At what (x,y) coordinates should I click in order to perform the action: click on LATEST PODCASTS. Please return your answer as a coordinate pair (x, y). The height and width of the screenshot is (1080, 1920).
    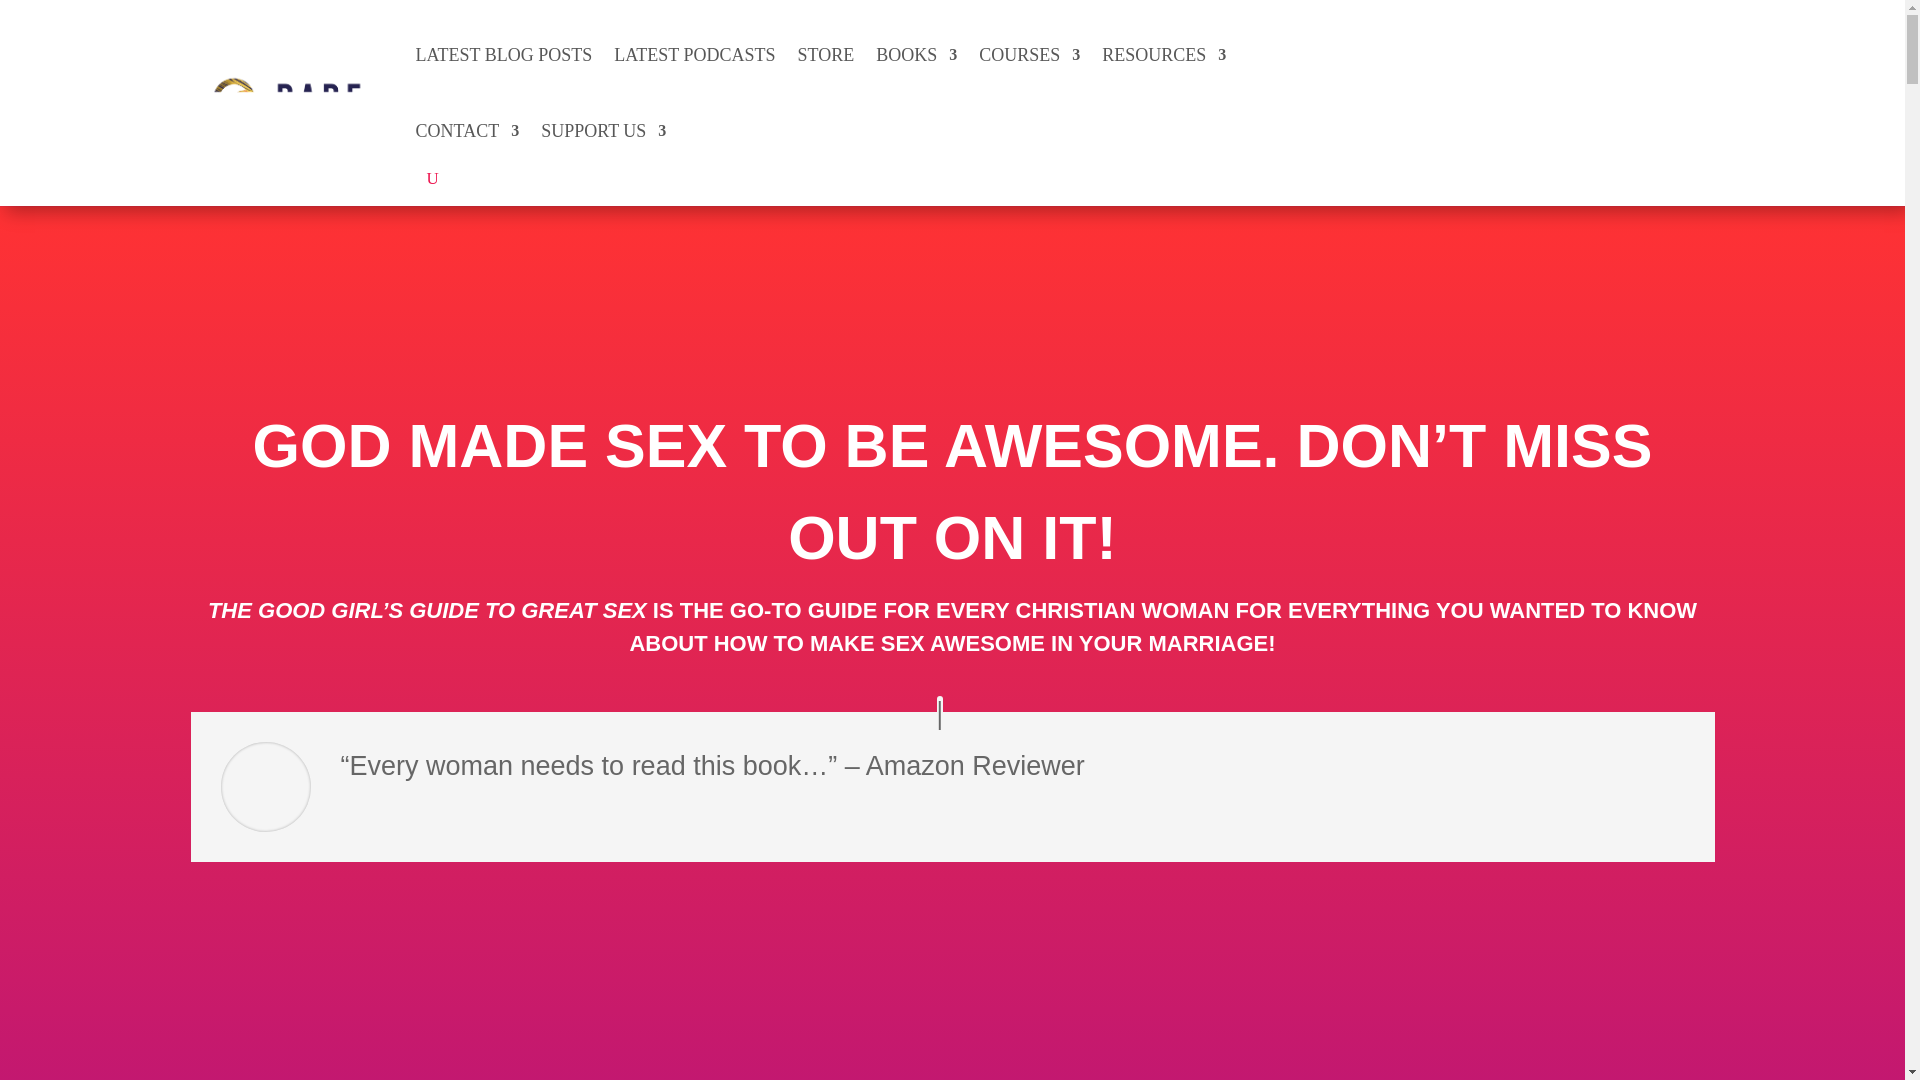
    Looking at the image, I should click on (694, 54).